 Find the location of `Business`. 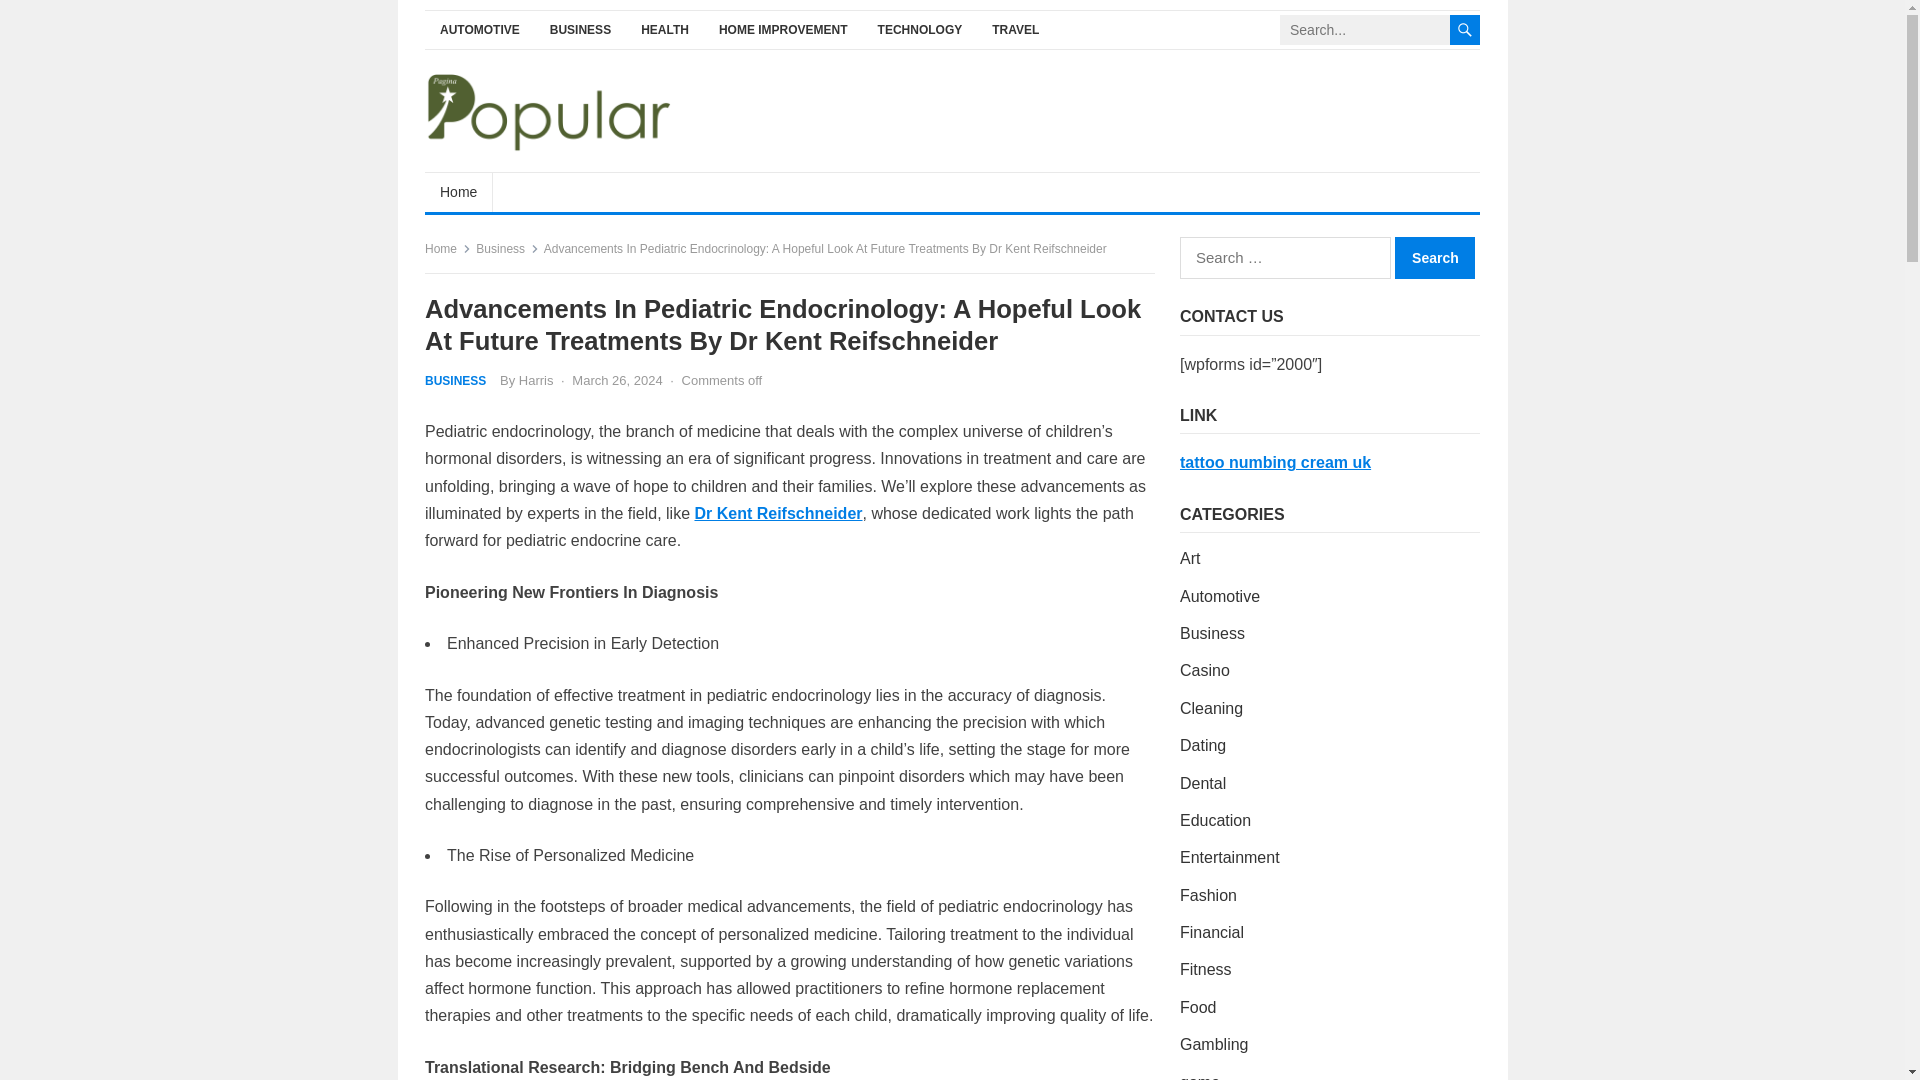

Business is located at coordinates (508, 248).